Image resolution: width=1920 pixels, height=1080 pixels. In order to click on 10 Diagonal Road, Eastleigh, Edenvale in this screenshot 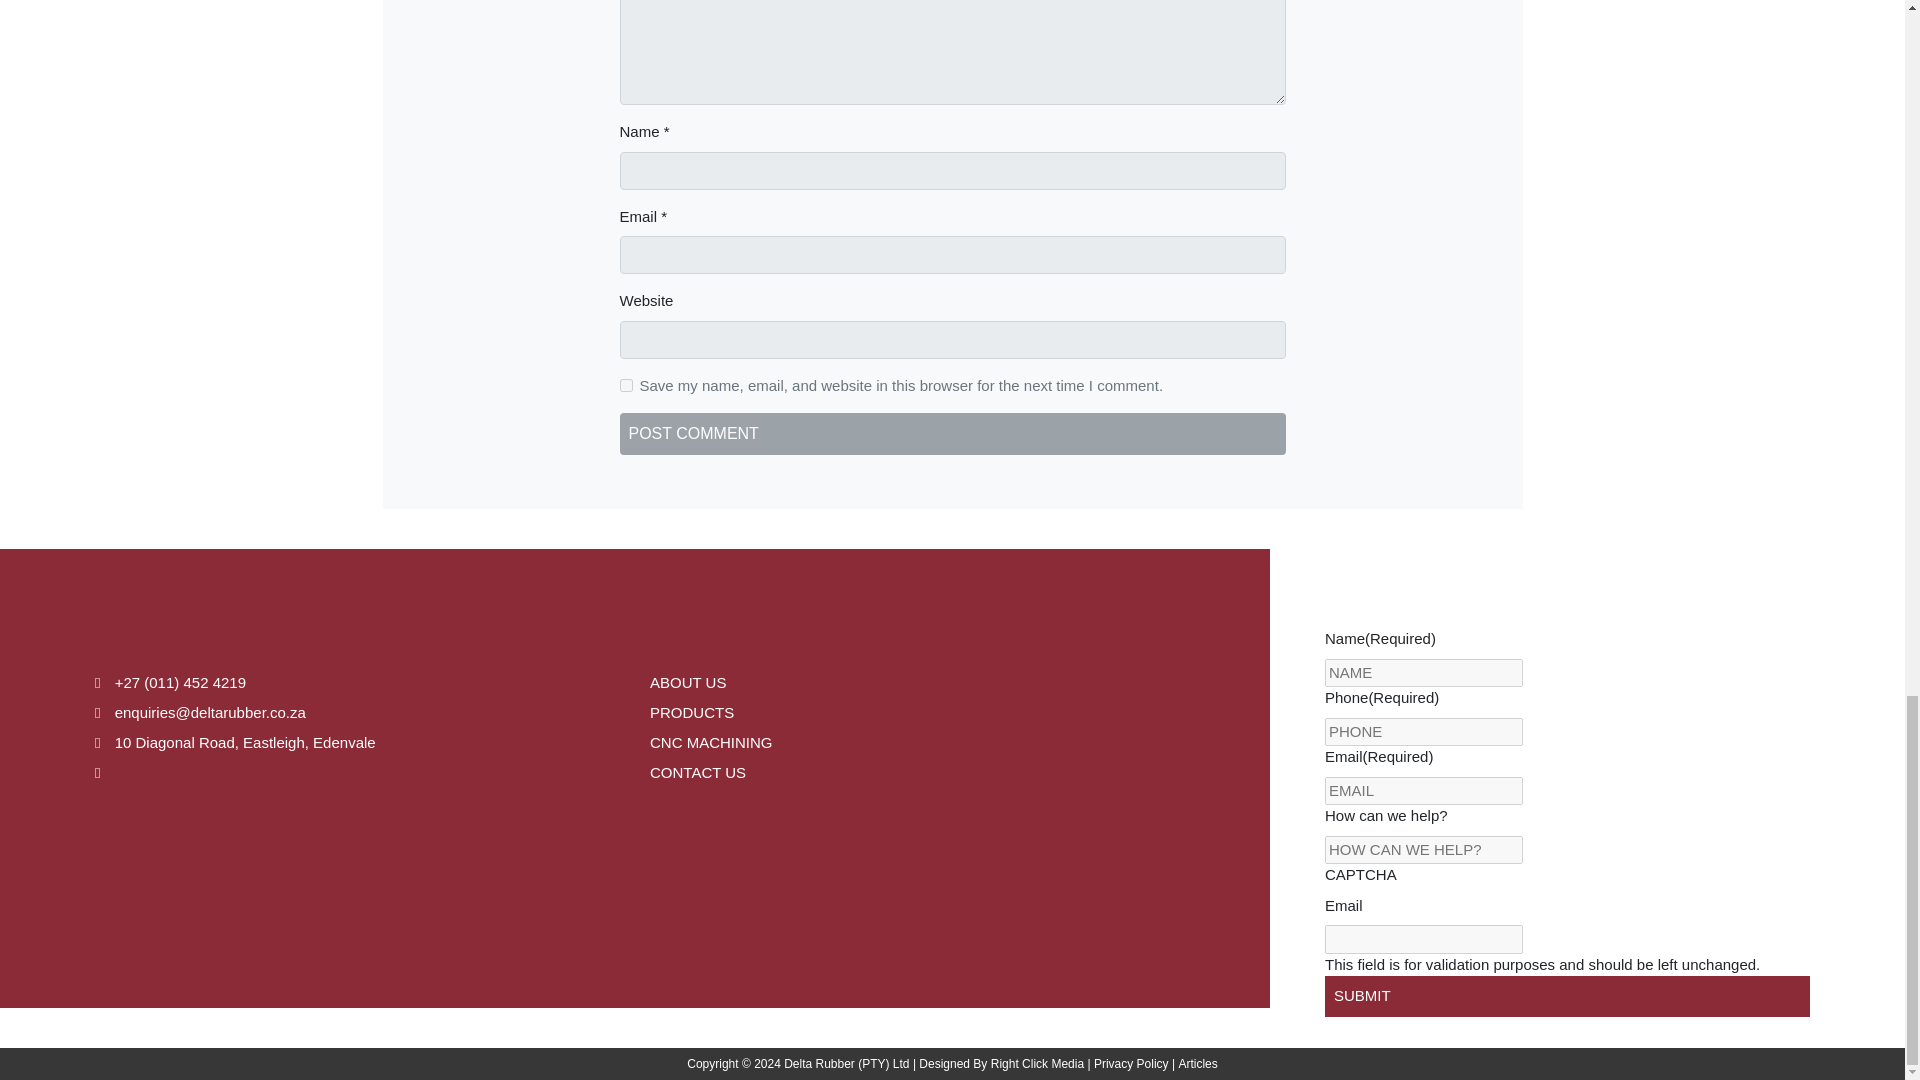, I will do `click(235, 742)`.